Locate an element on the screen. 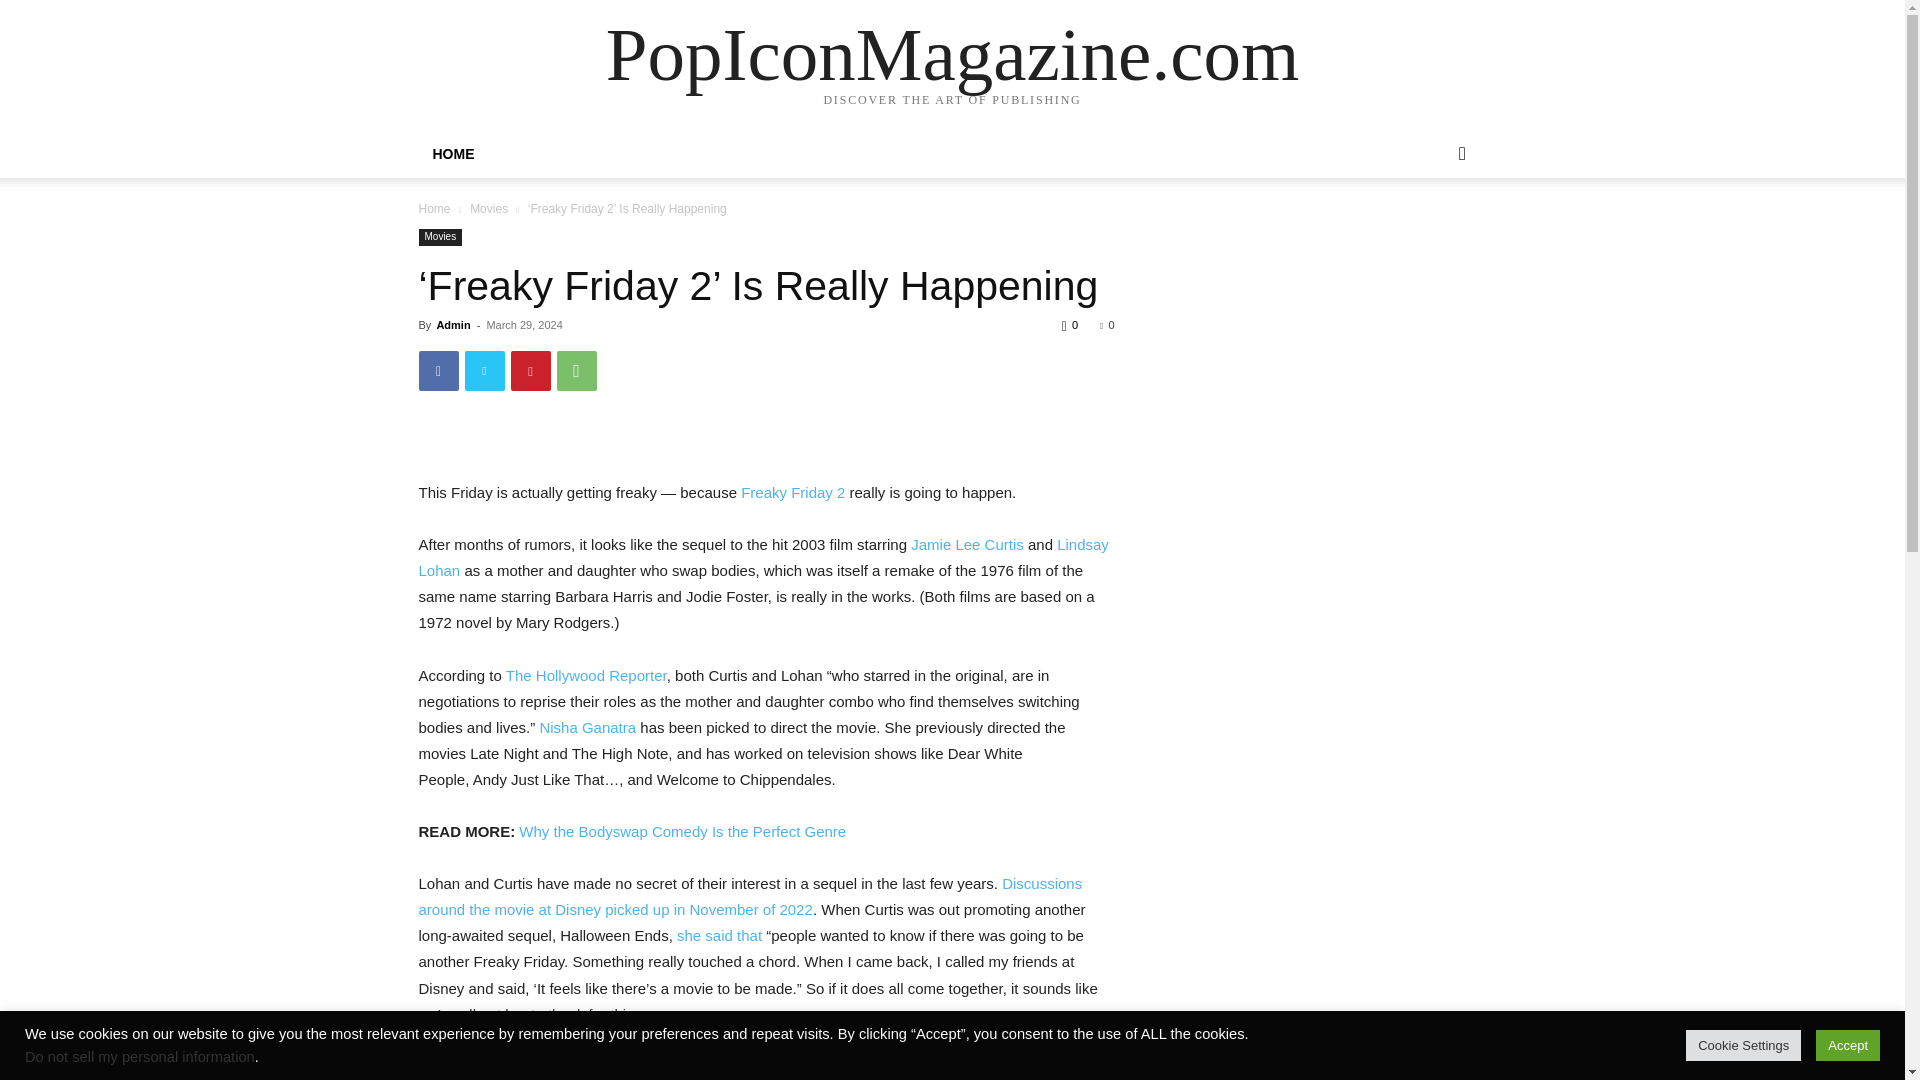  Jamie Lee Curtis is located at coordinates (966, 544).